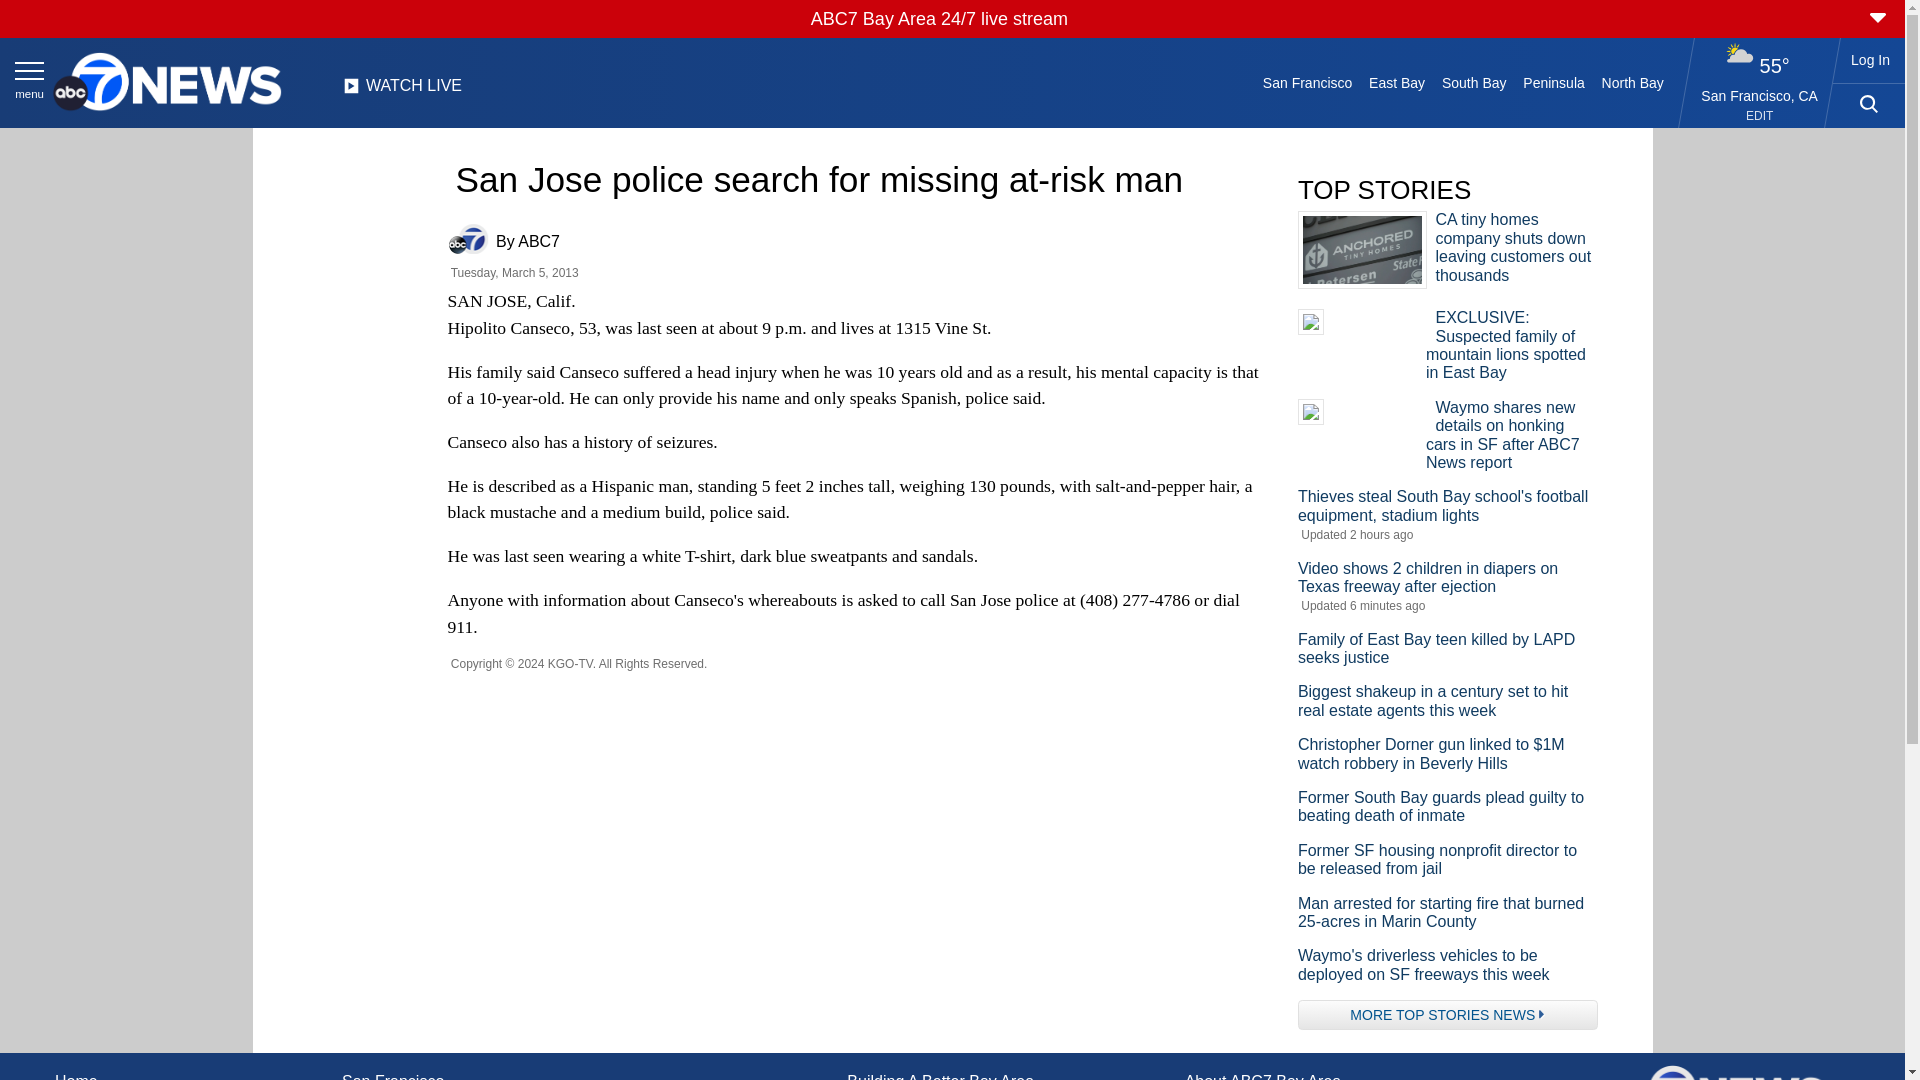  Describe the element at coordinates (1632, 82) in the screenshot. I see `North Bay` at that location.